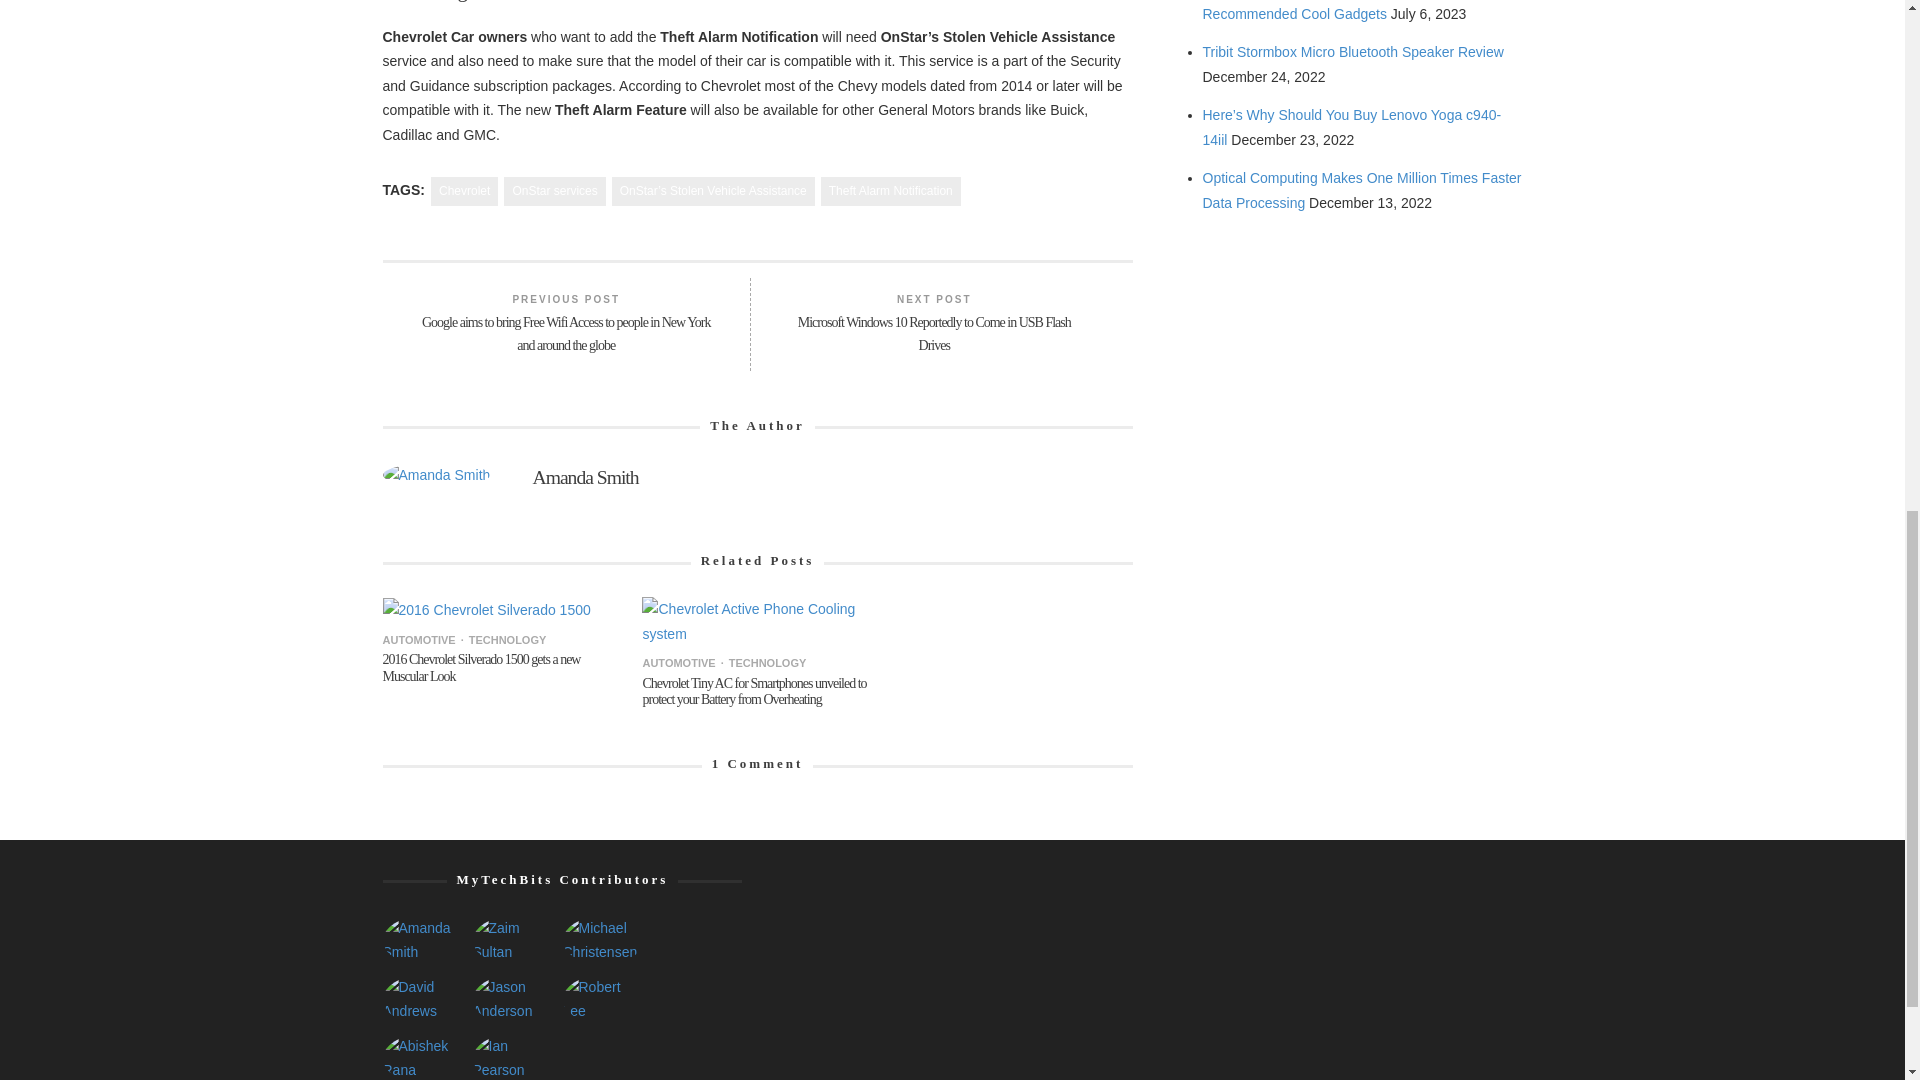 The image size is (1920, 1080). What do you see at coordinates (436, 480) in the screenshot?
I see `Posts by Amanda Smith` at bounding box center [436, 480].